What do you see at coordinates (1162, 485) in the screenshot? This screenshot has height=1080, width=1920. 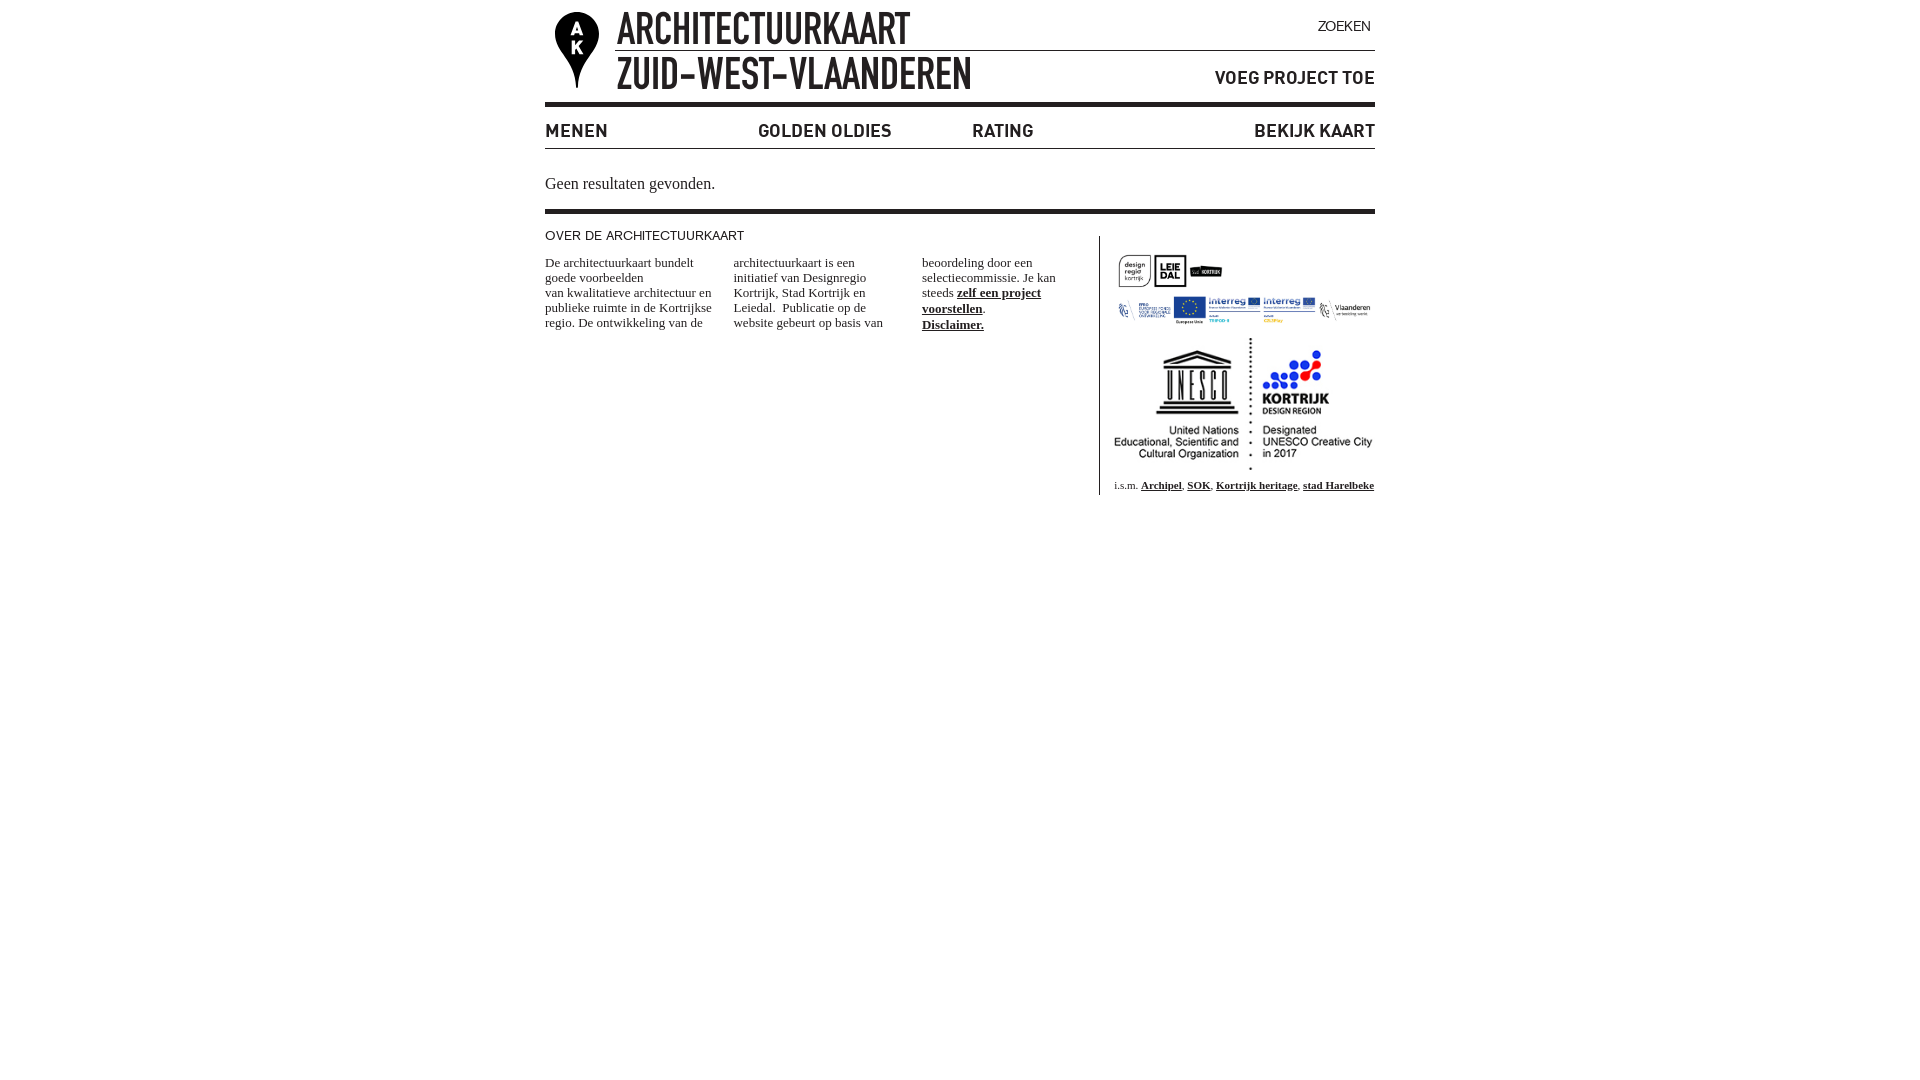 I see `Archipel` at bounding box center [1162, 485].